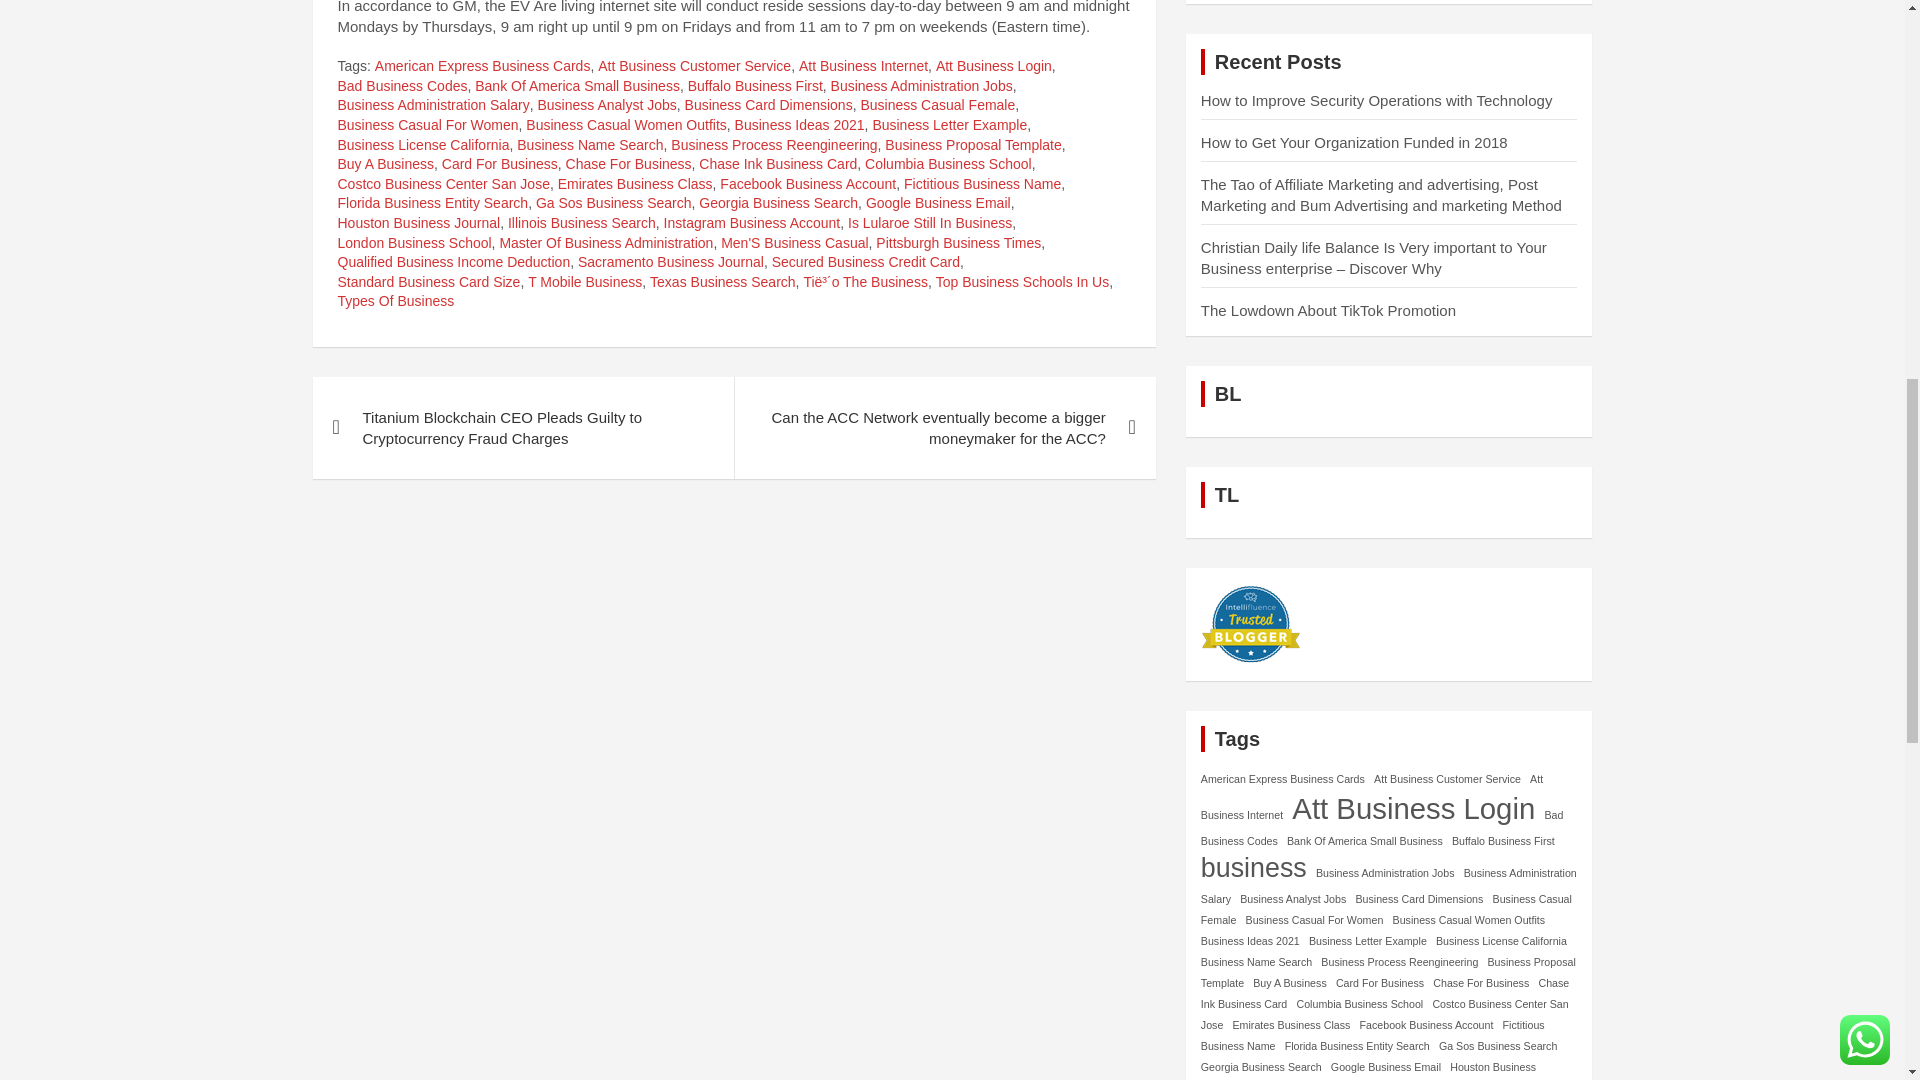  What do you see at coordinates (433, 106) in the screenshot?
I see `Business Administration Salary` at bounding box center [433, 106].